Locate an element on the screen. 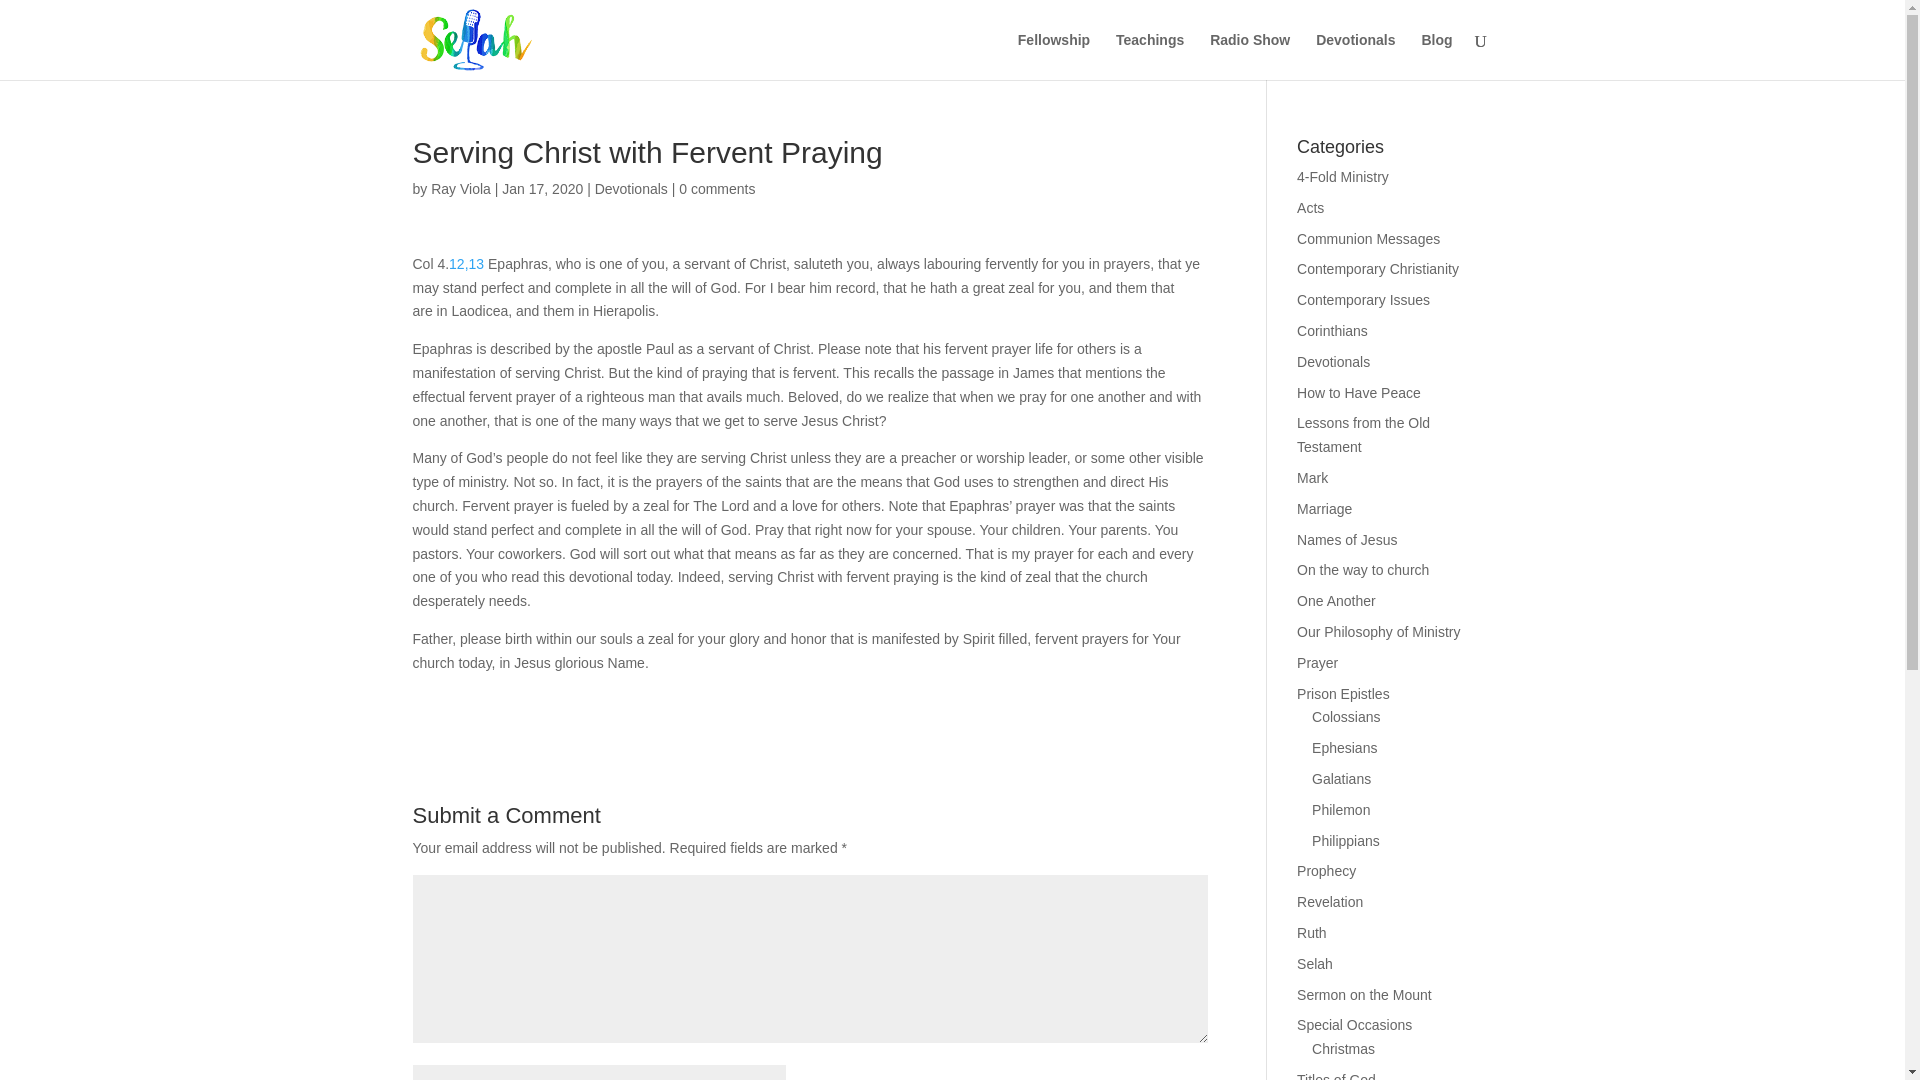  Lessons from the Old Testament is located at coordinates (1364, 434).